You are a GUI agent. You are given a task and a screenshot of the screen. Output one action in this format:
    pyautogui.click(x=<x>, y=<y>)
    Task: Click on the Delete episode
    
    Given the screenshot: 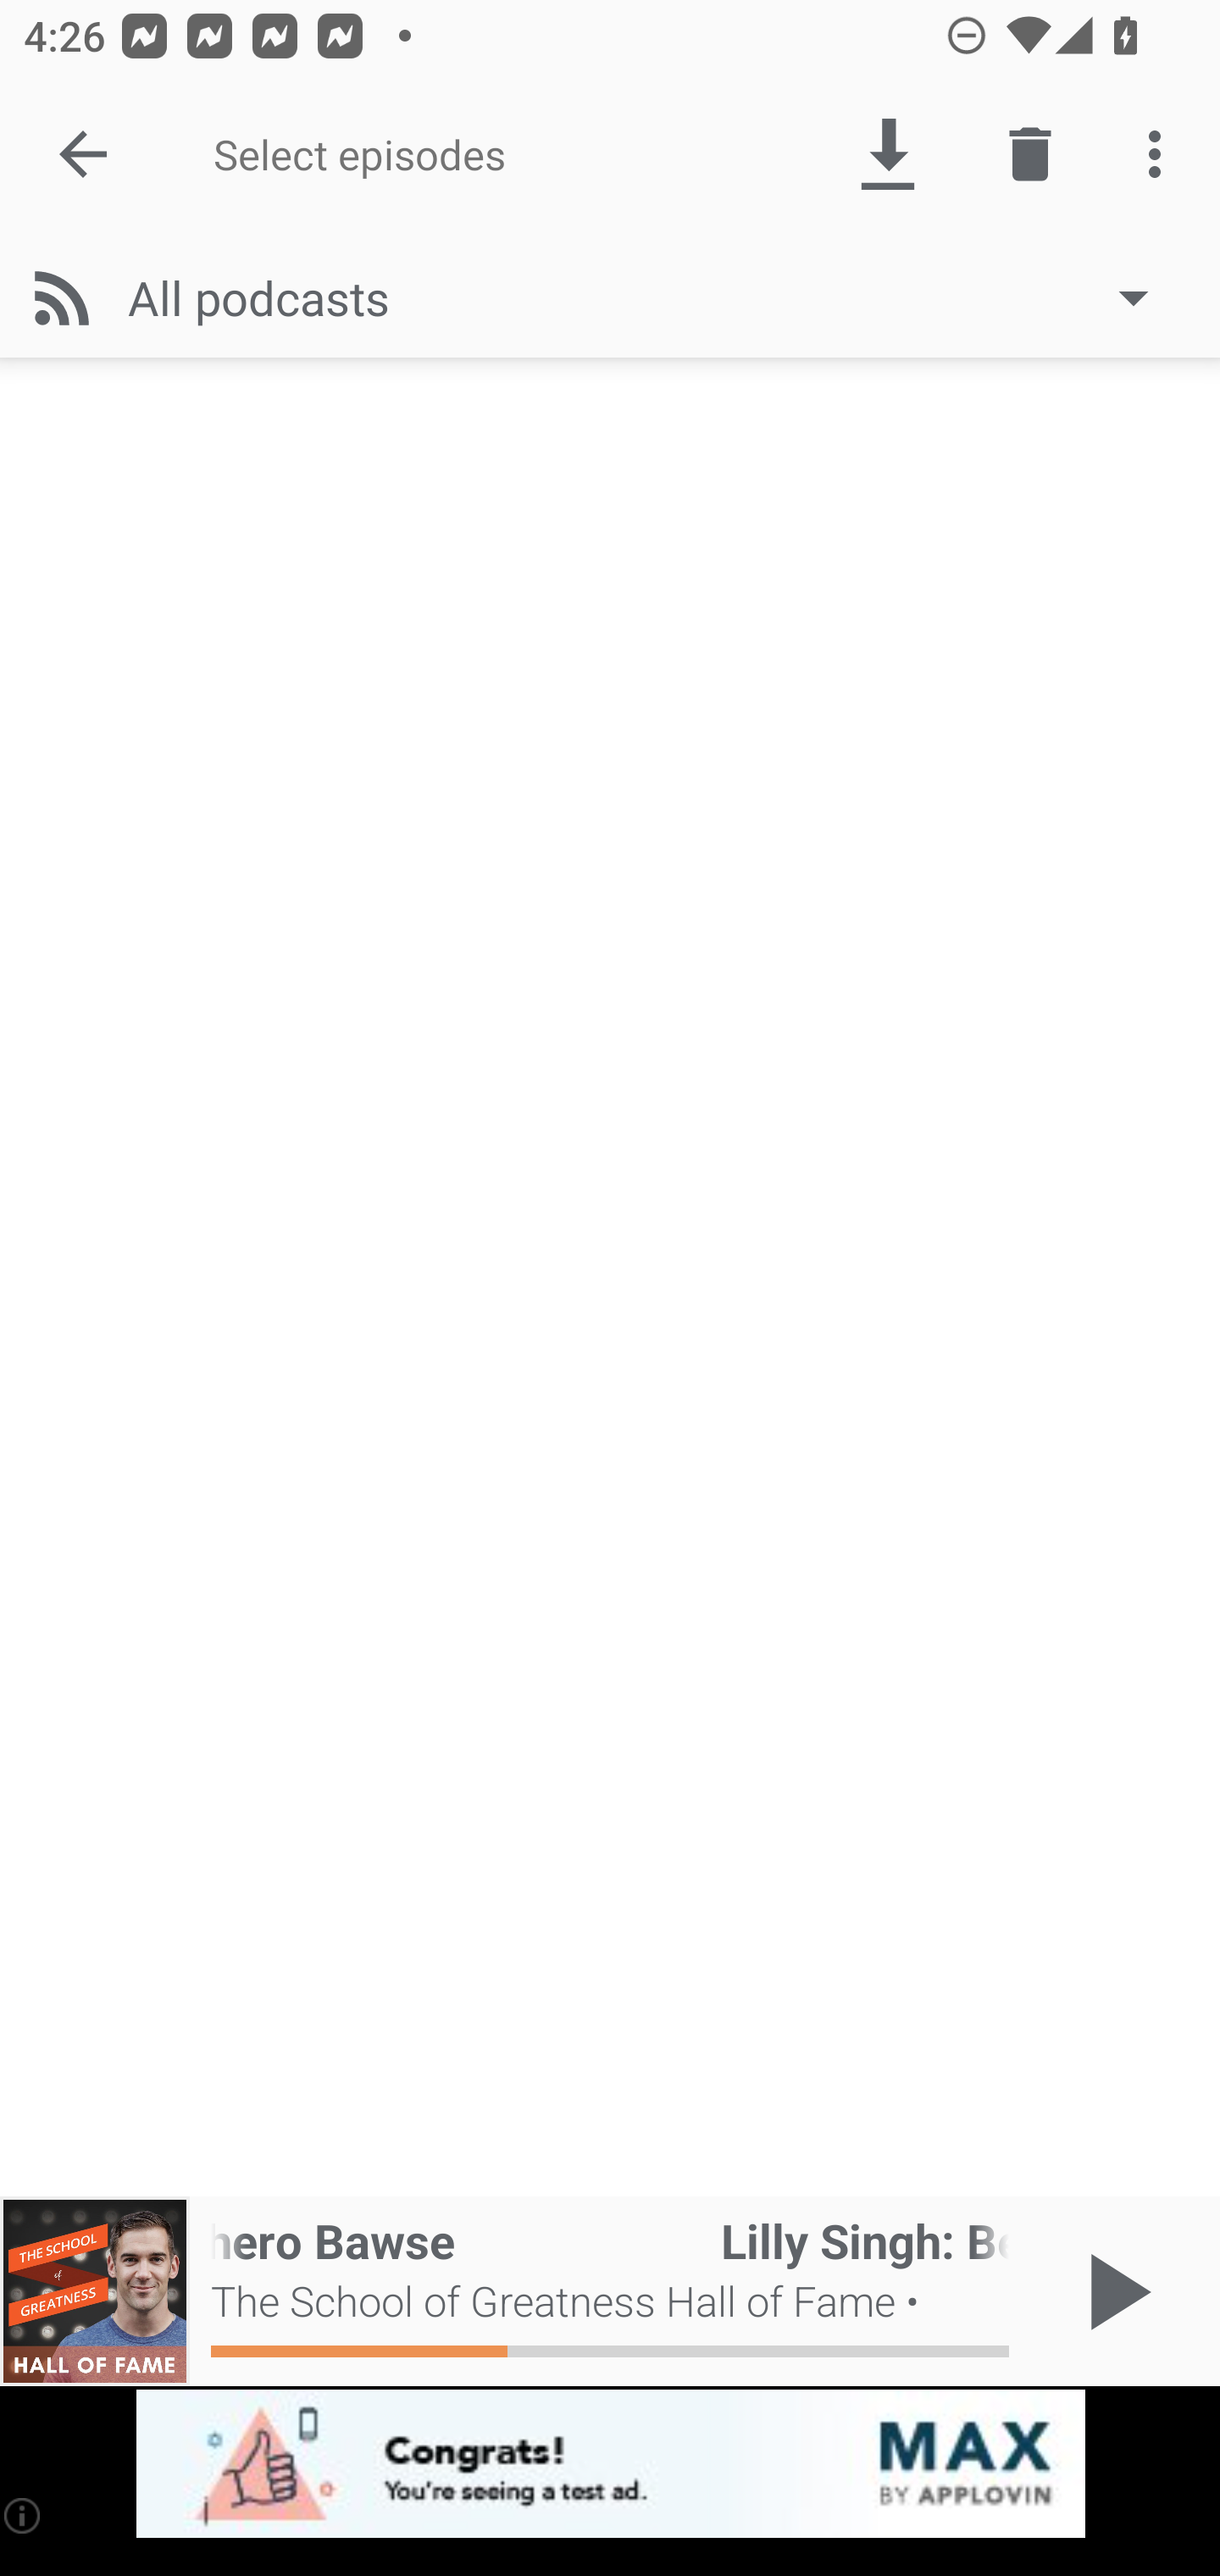 What is the action you would take?
    pyautogui.click(x=1030, y=154)
    